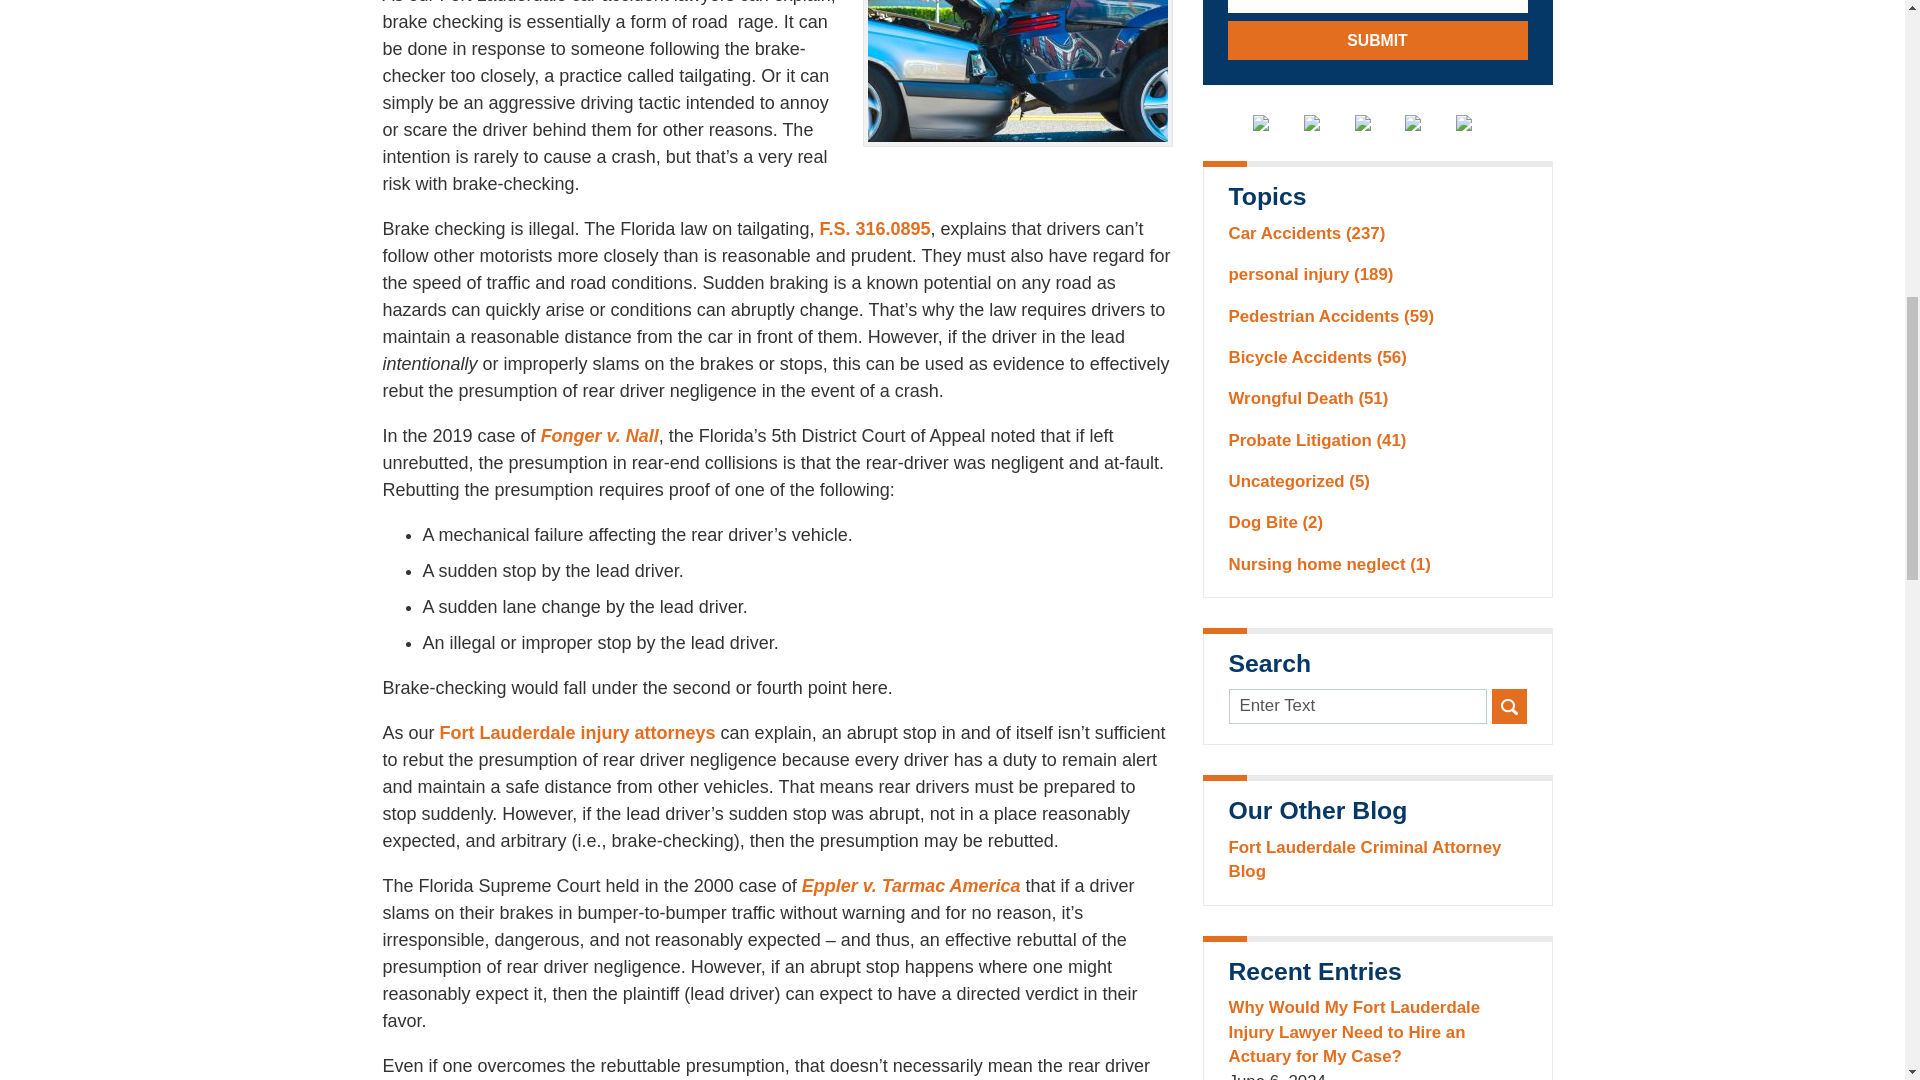 This screenshot has width=1920, height=1080. What do you see at coordinates (1428, 122) in the screenshot?
I see `Justia` at bounding box center [1428, 122].